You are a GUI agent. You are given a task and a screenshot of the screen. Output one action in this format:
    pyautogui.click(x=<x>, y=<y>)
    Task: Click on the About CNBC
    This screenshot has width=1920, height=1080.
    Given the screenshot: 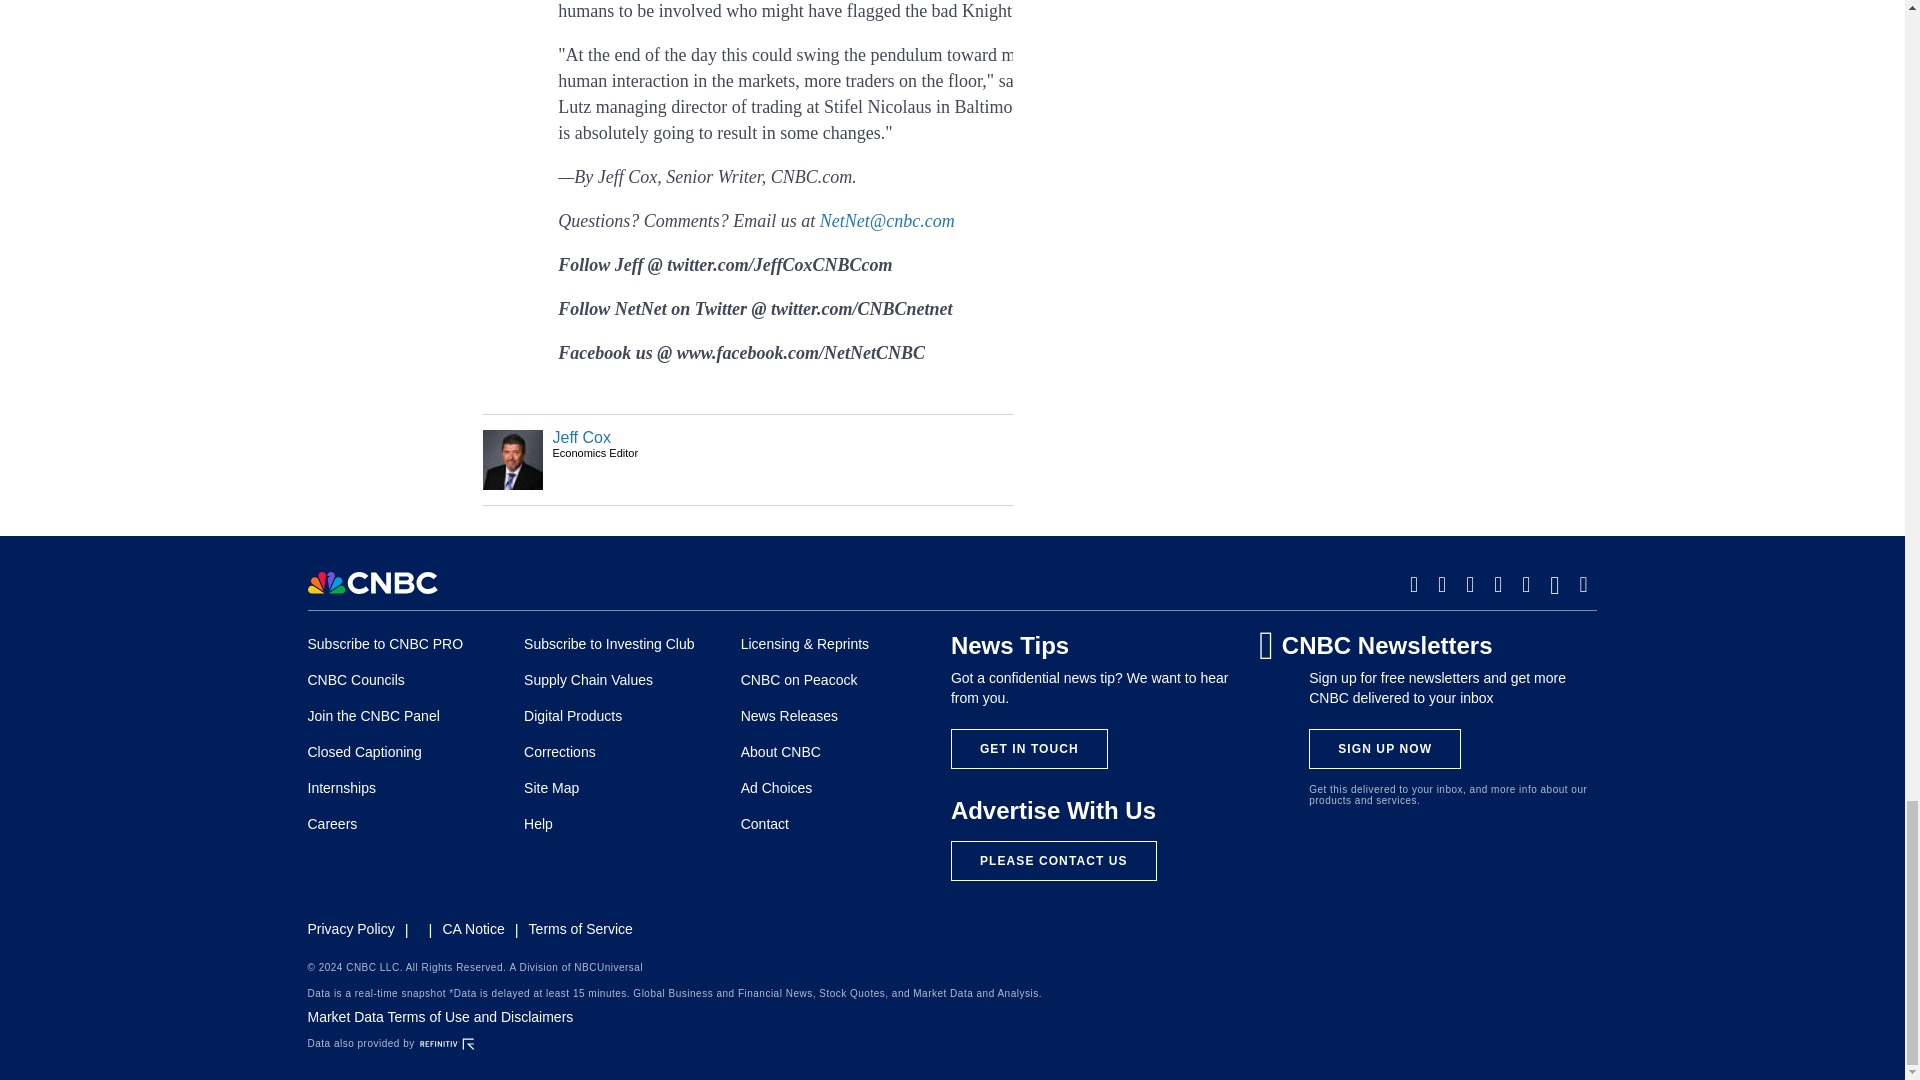 What is the action you would take?
    pyautogui.click(x=781, y=752)
    